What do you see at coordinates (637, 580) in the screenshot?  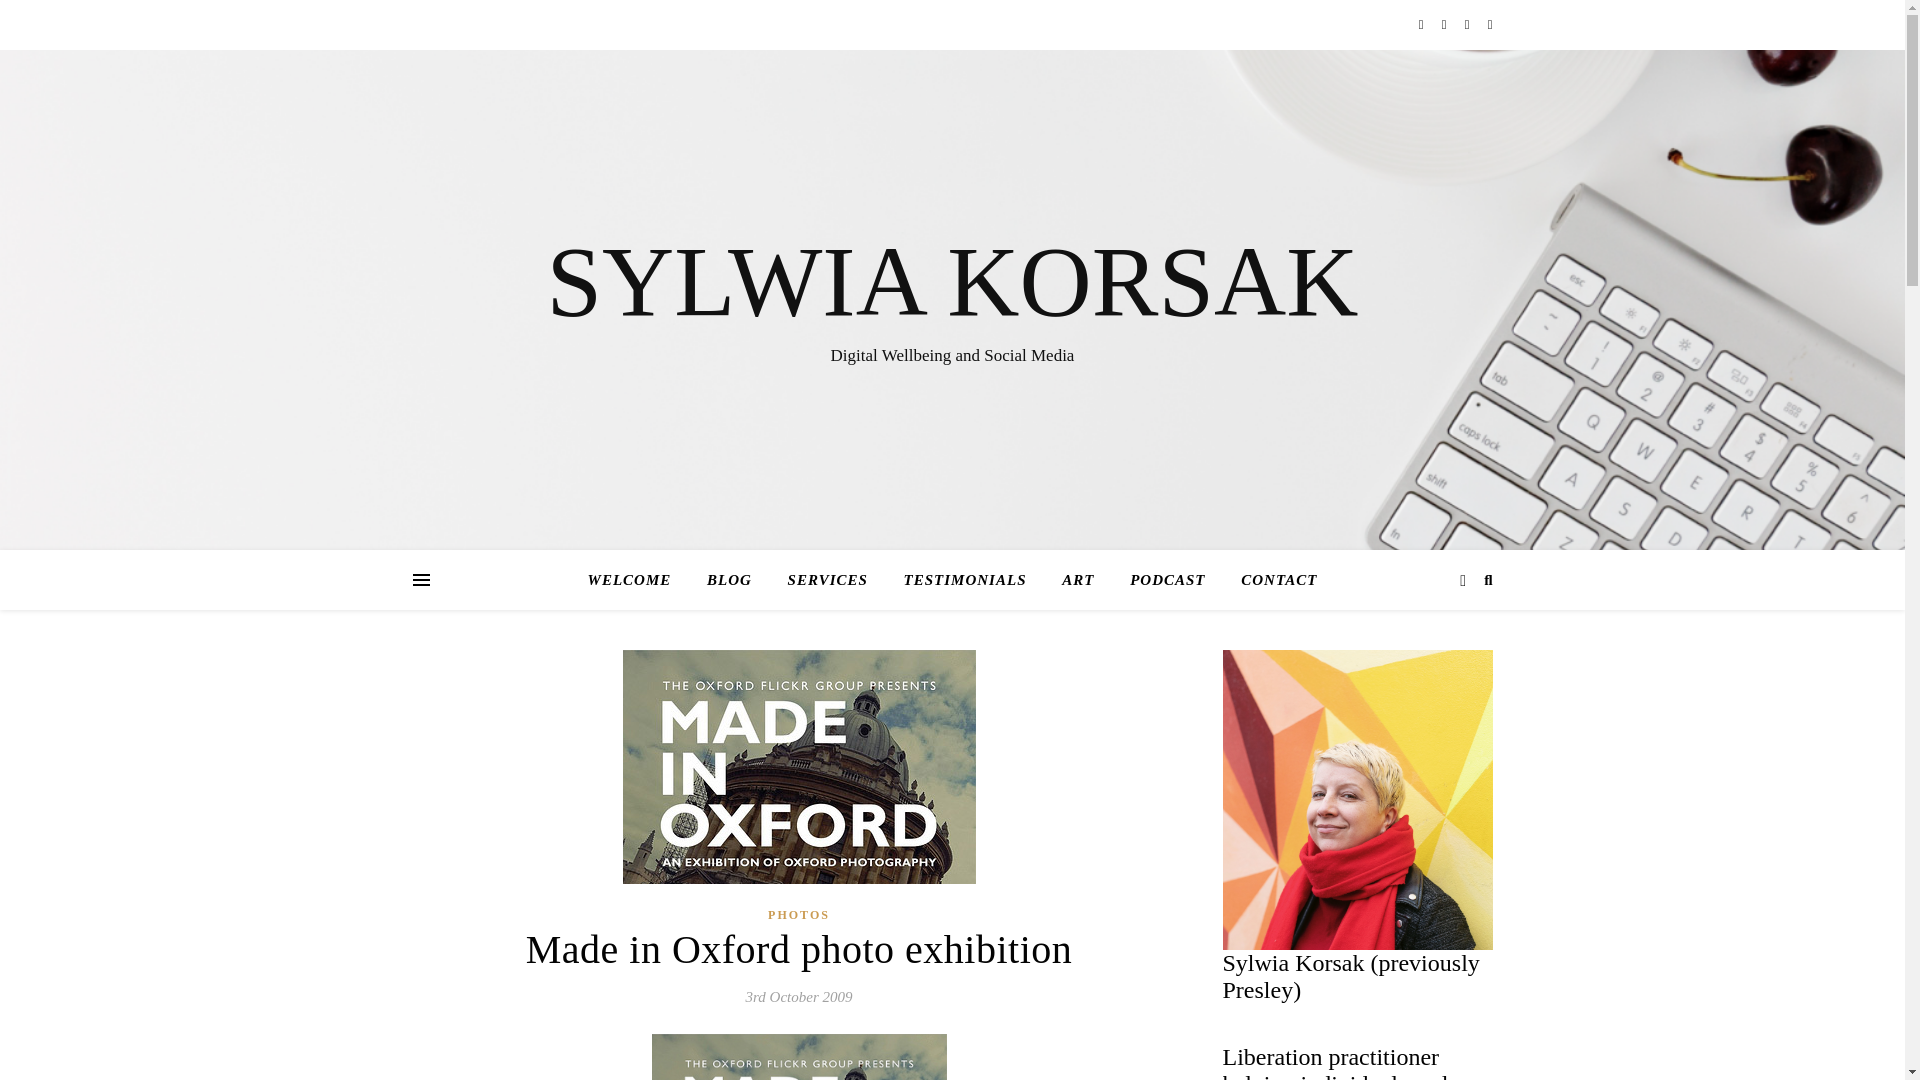 I see `WELCOME` at bounding box center [637, 580].